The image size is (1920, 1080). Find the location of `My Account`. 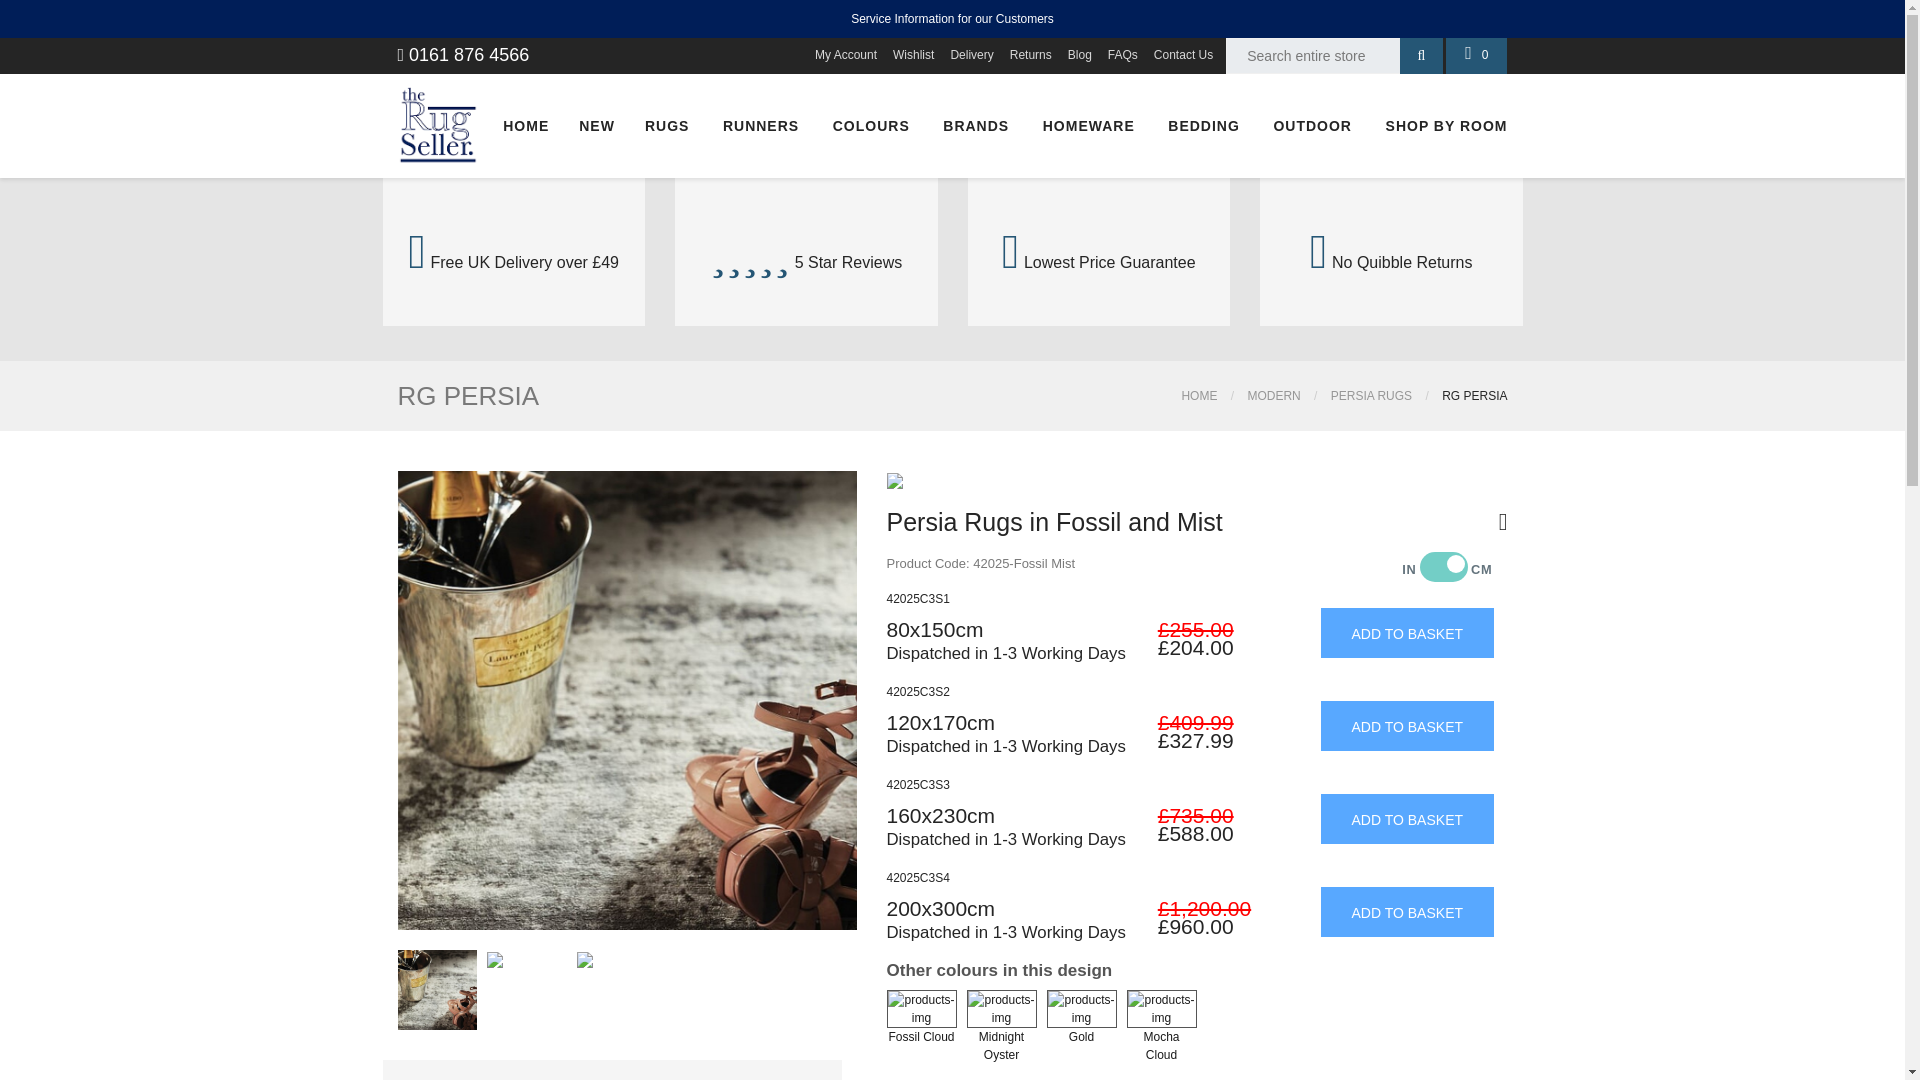

My Account is located at coordinates (846, 55).